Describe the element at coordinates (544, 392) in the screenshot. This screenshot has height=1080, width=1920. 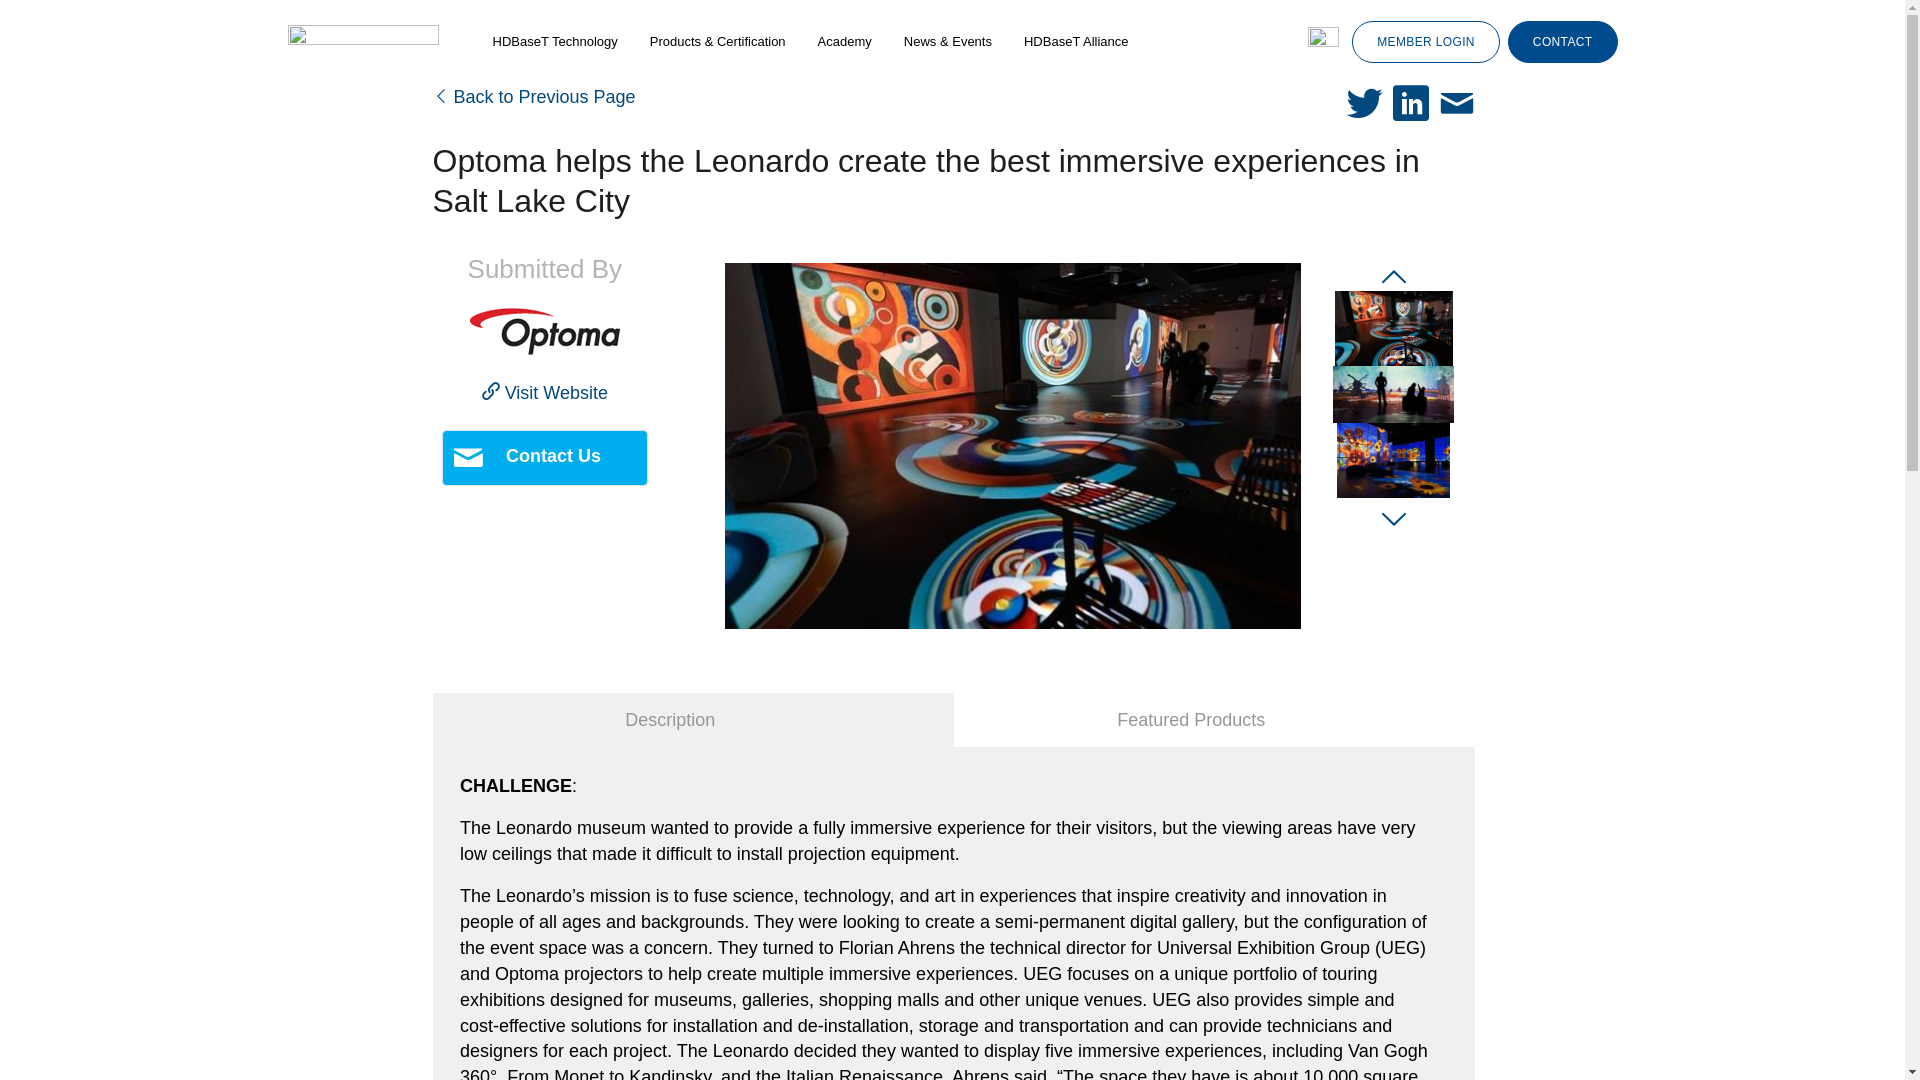
I see `Visit Website` at that location.